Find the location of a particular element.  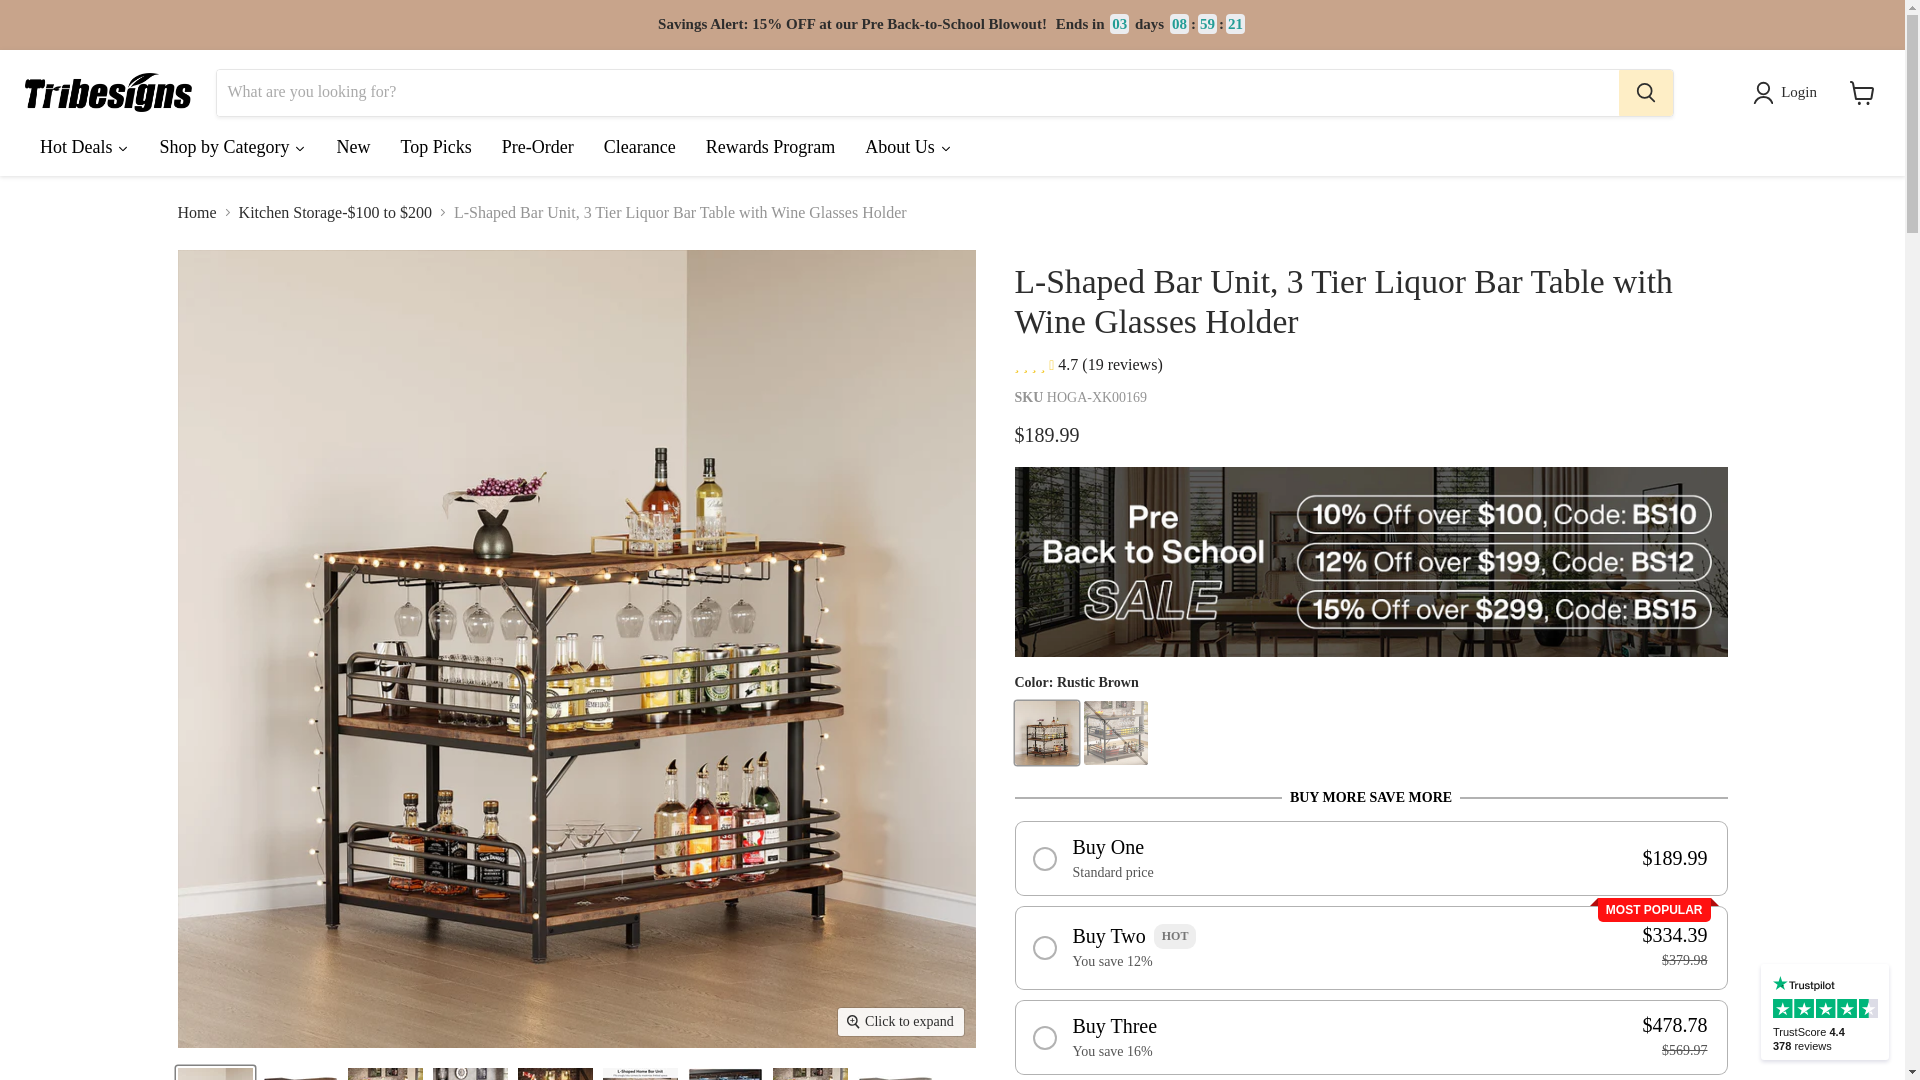

Shop by Category is located at coordinates (232, 151).